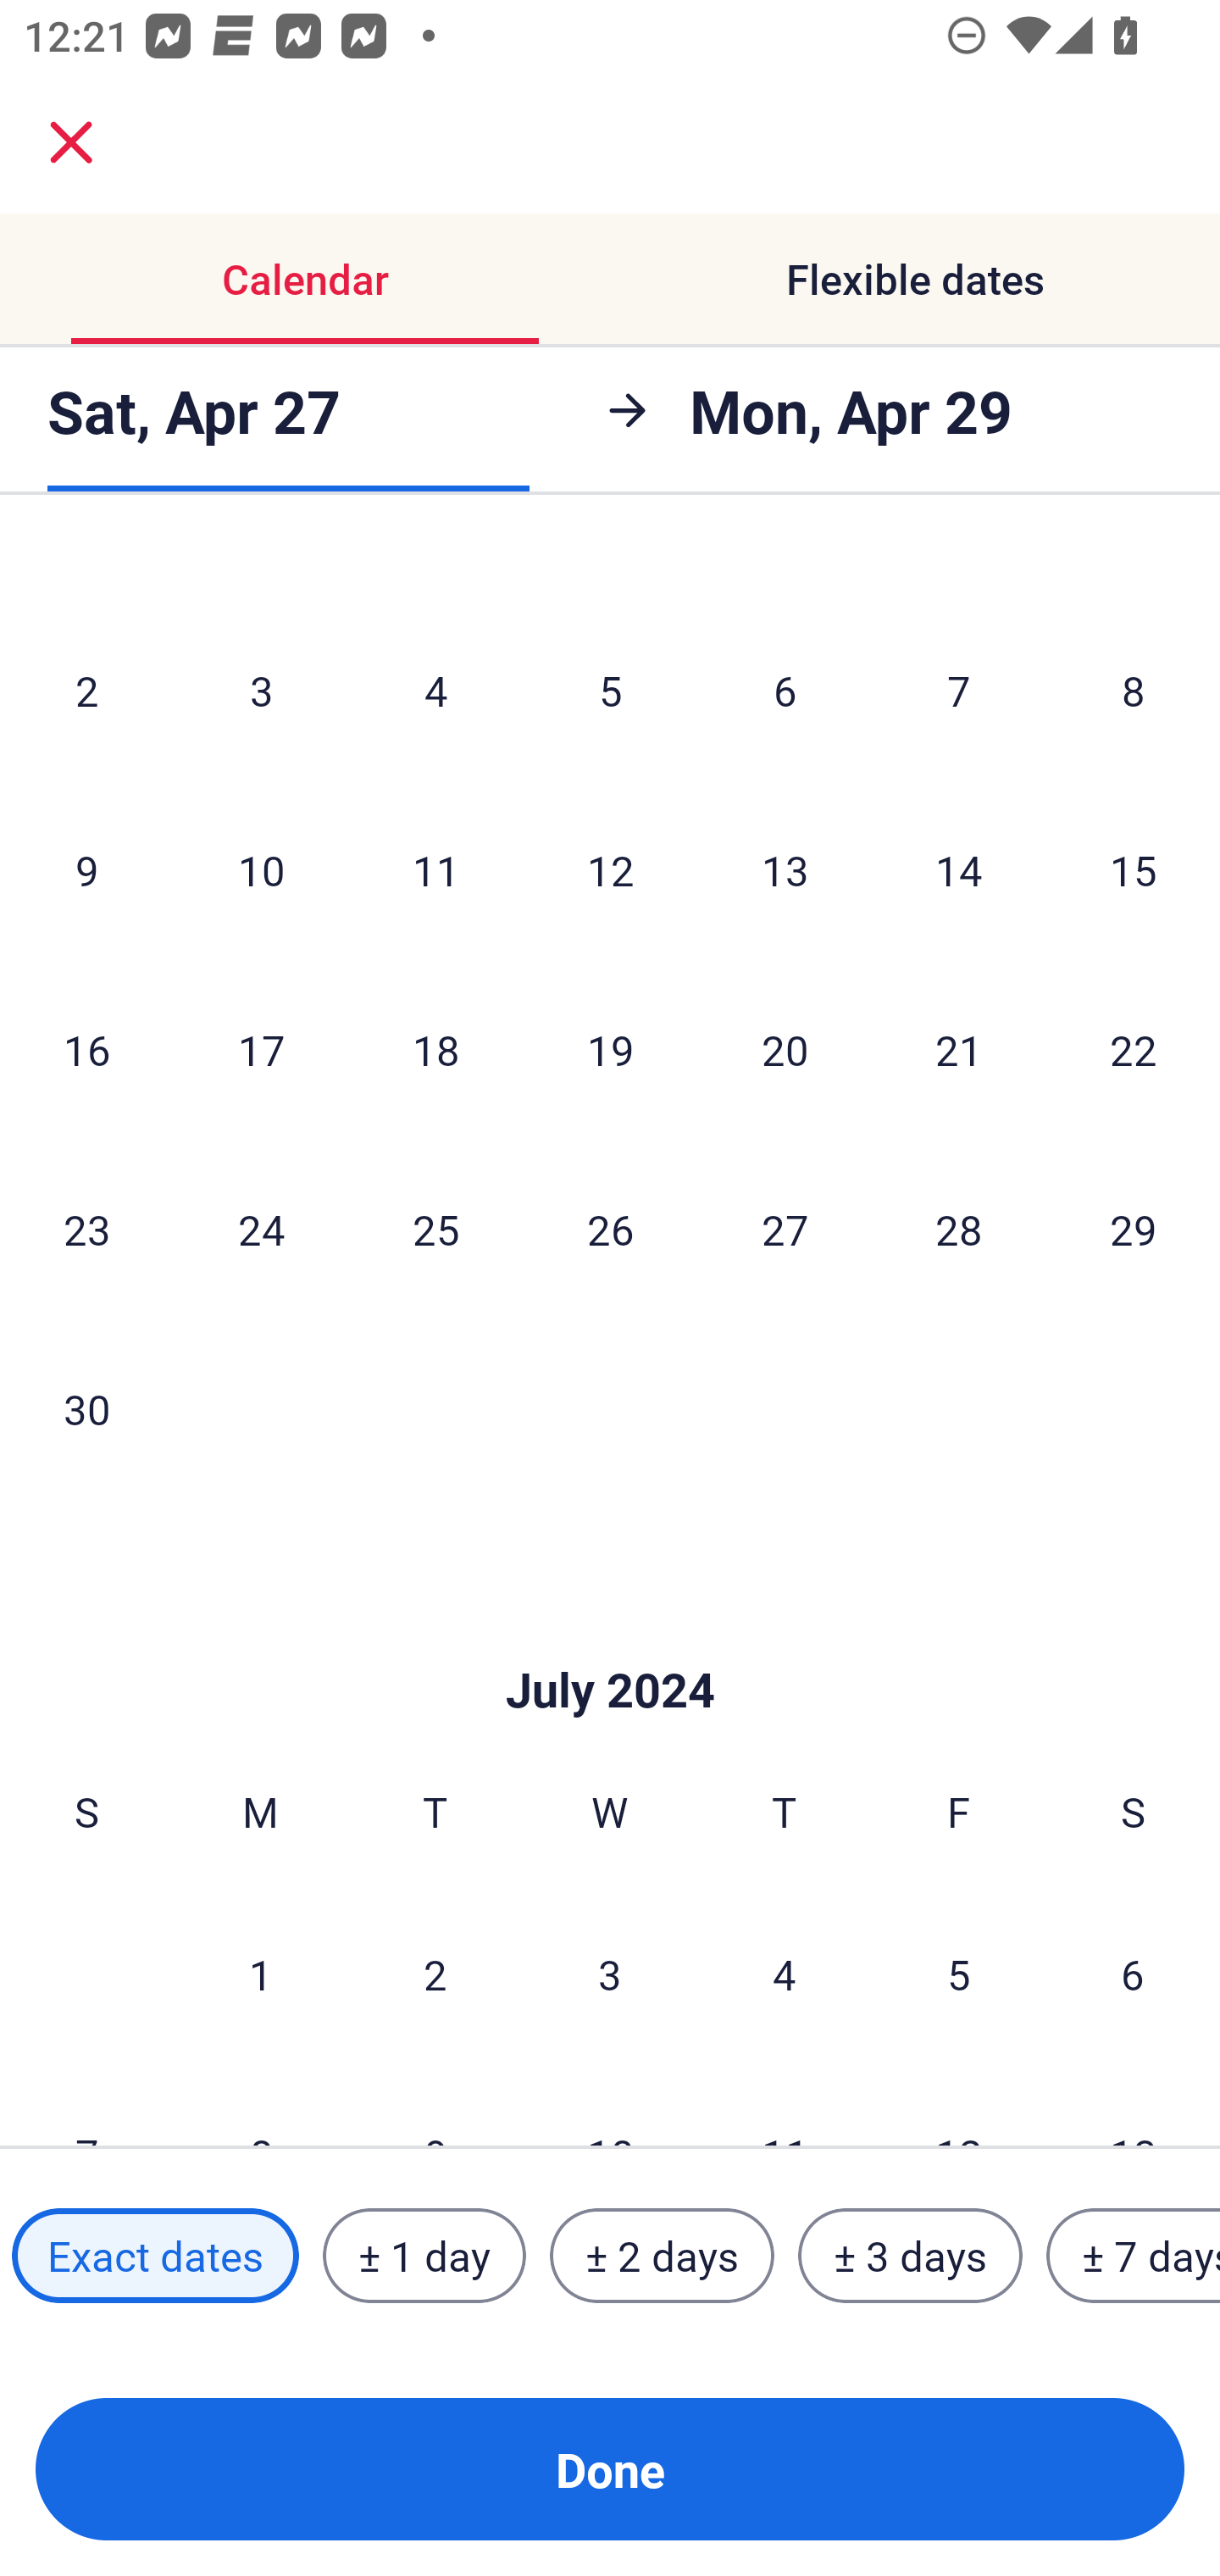 The image size is (1220, 2576). What do you see at coordinates (1134, 1229) in the screenshot?
I see `29 Saturday, June 29, 2024` at bounding box center [1134, 1229].